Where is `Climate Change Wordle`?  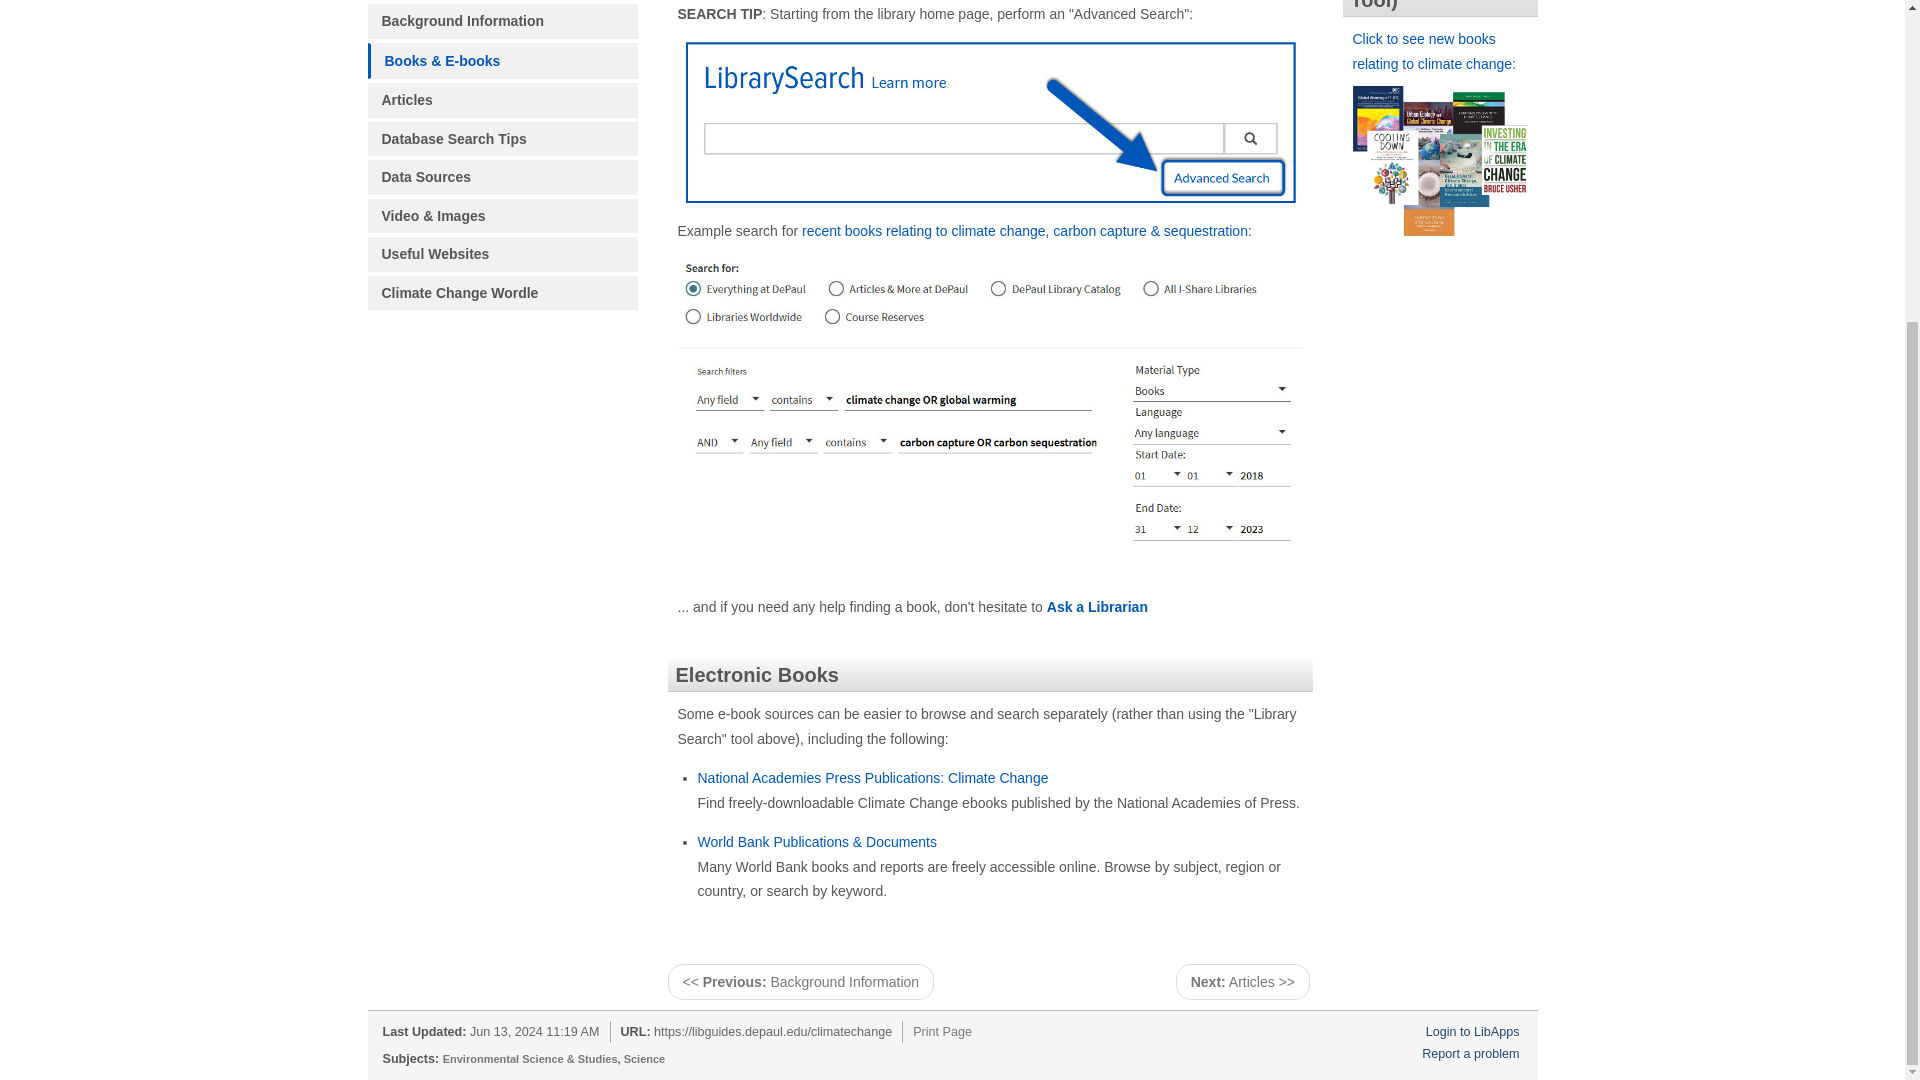 Climate Change Wordle is located at coordinates (502, 294).